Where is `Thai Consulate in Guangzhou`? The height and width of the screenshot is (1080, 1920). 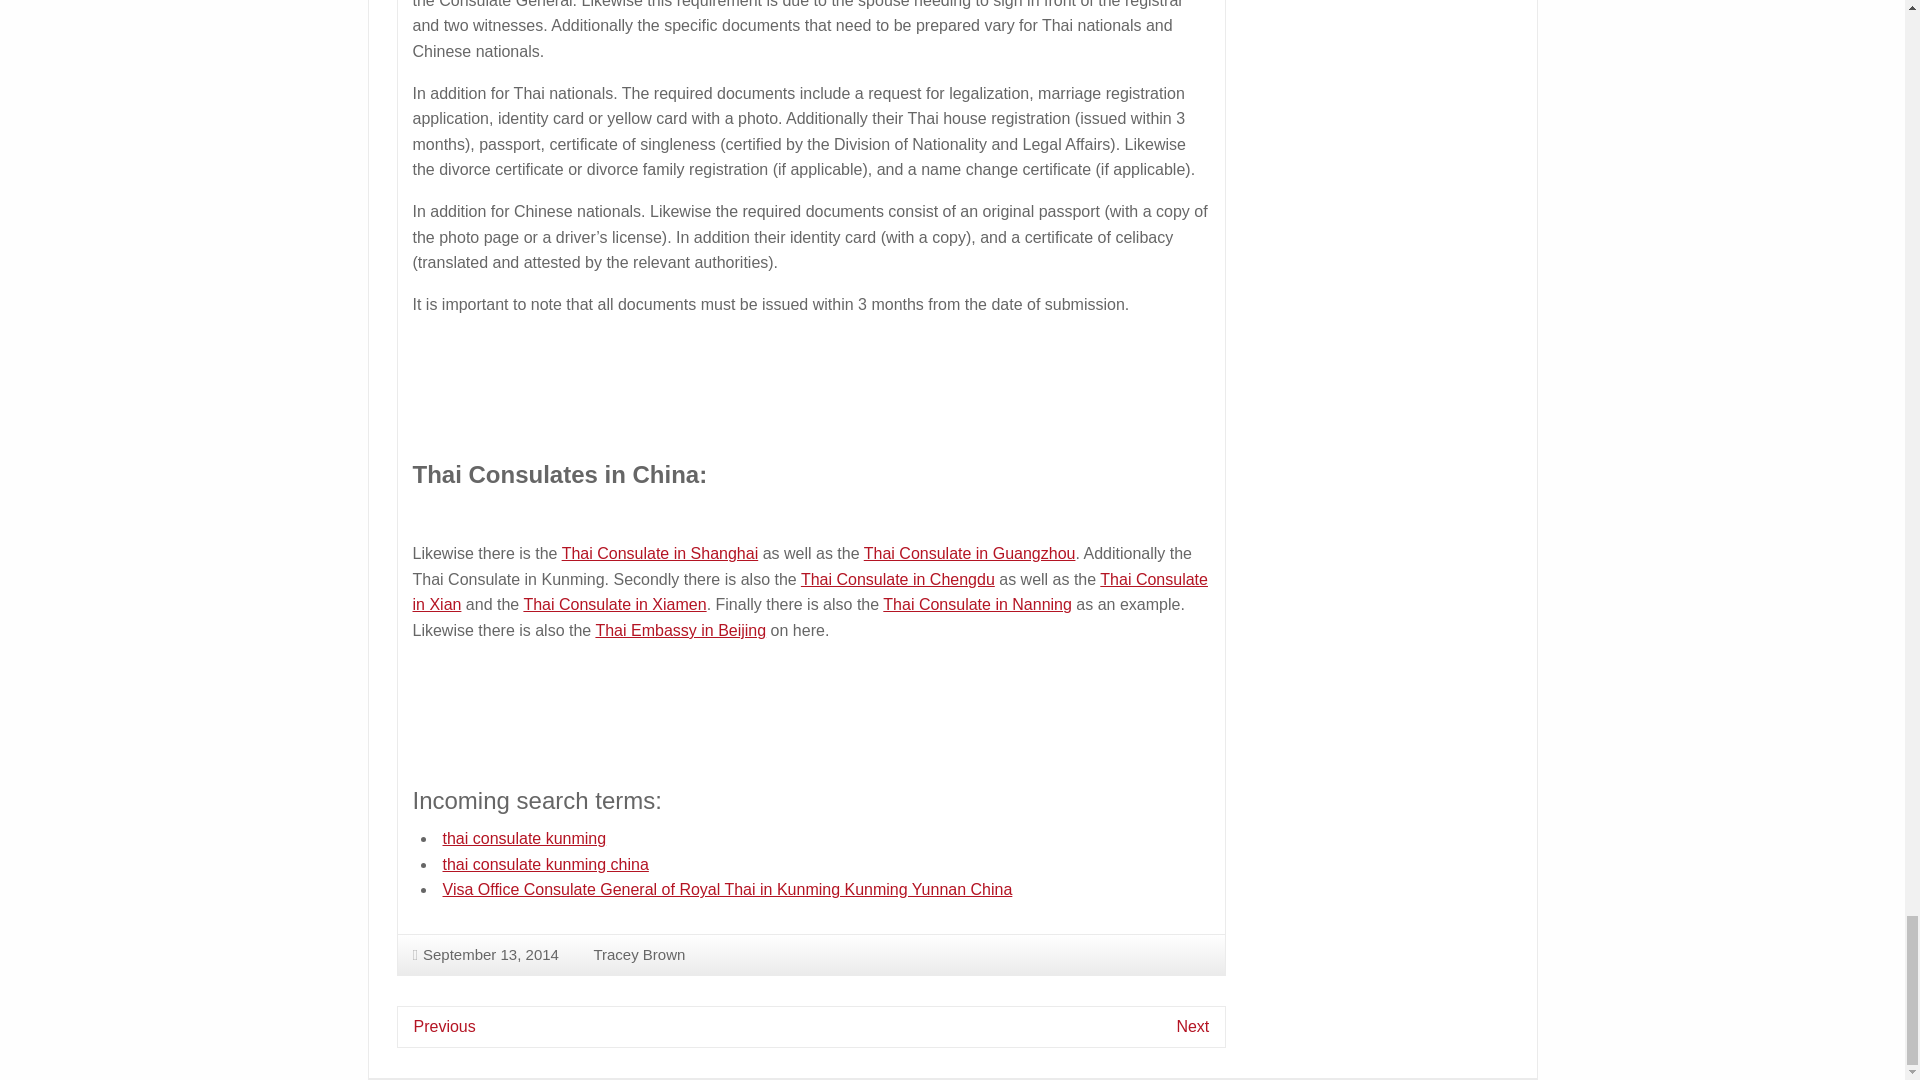 Thai Consulate in Guangzhou is located at coordinates (970, 553).